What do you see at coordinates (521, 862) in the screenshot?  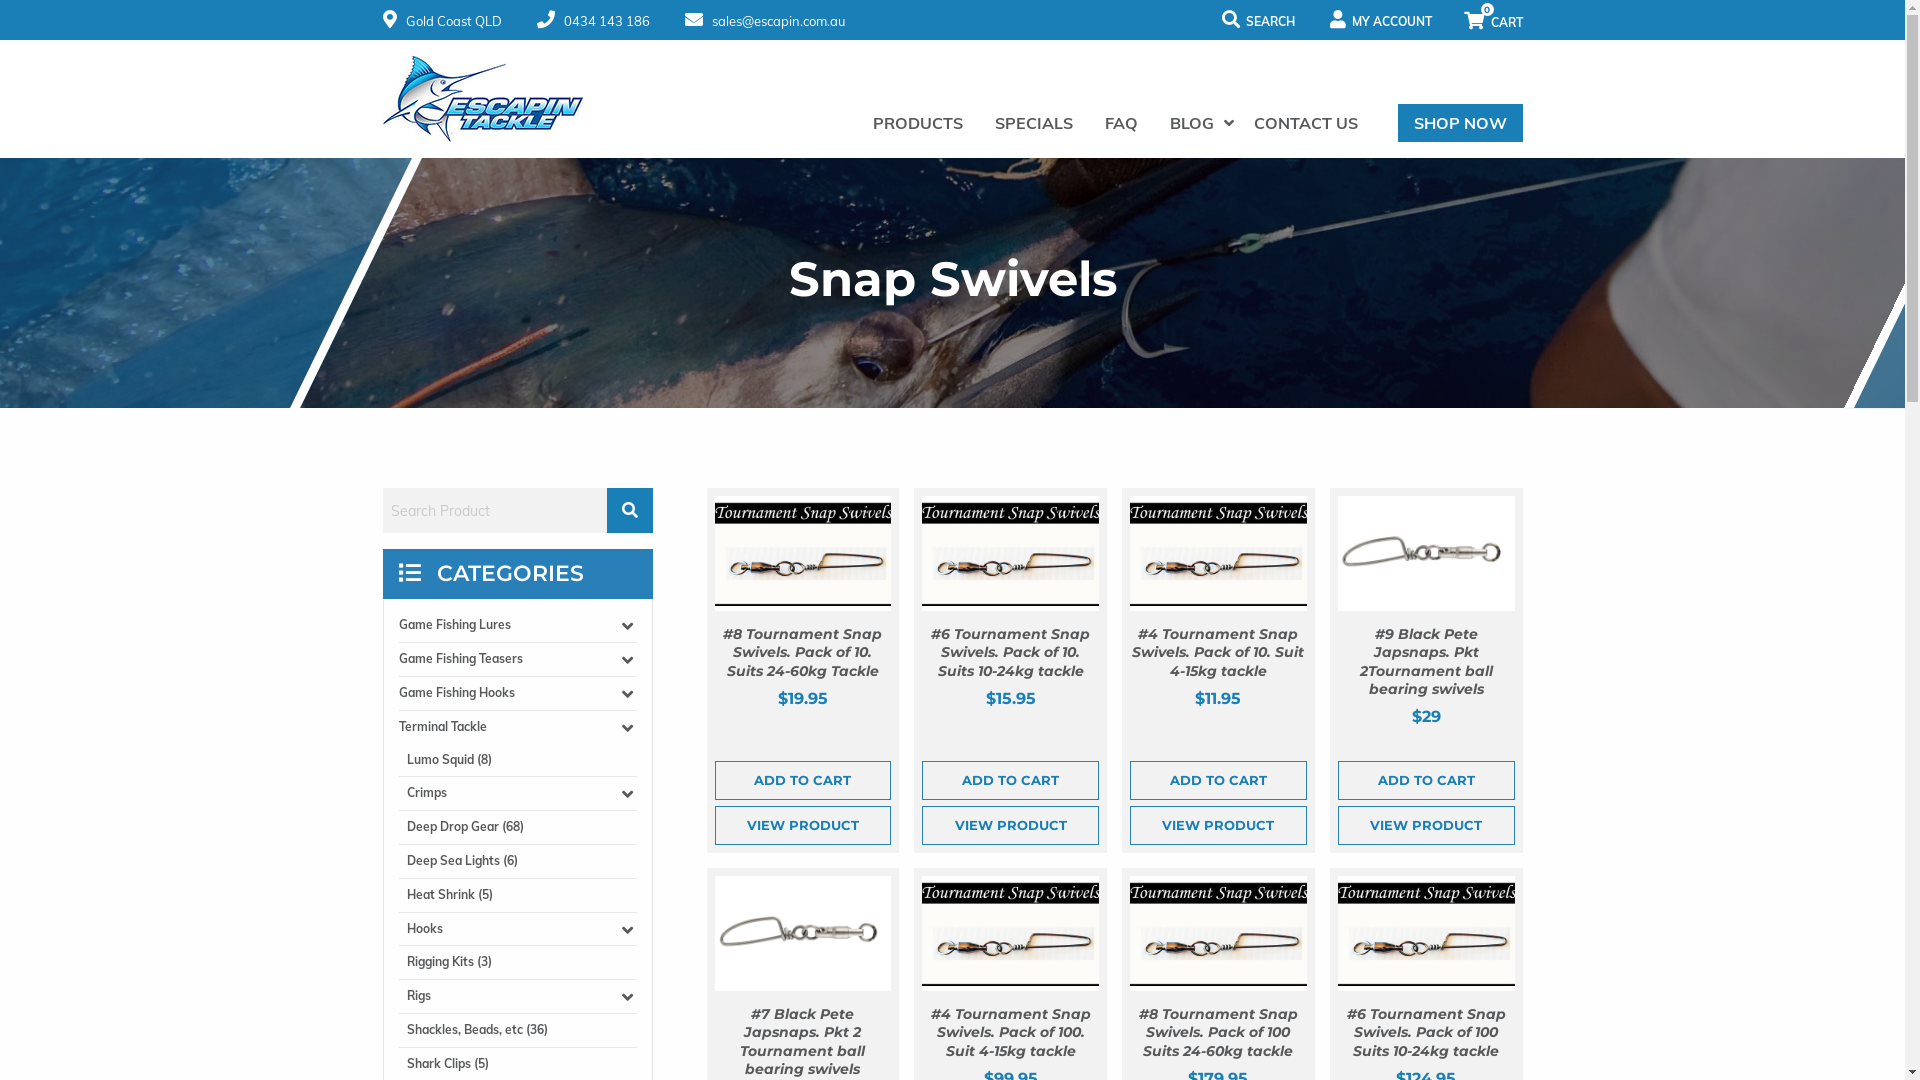 I see `Deep Sea Lights (6)` at bounding box center [521, 862].